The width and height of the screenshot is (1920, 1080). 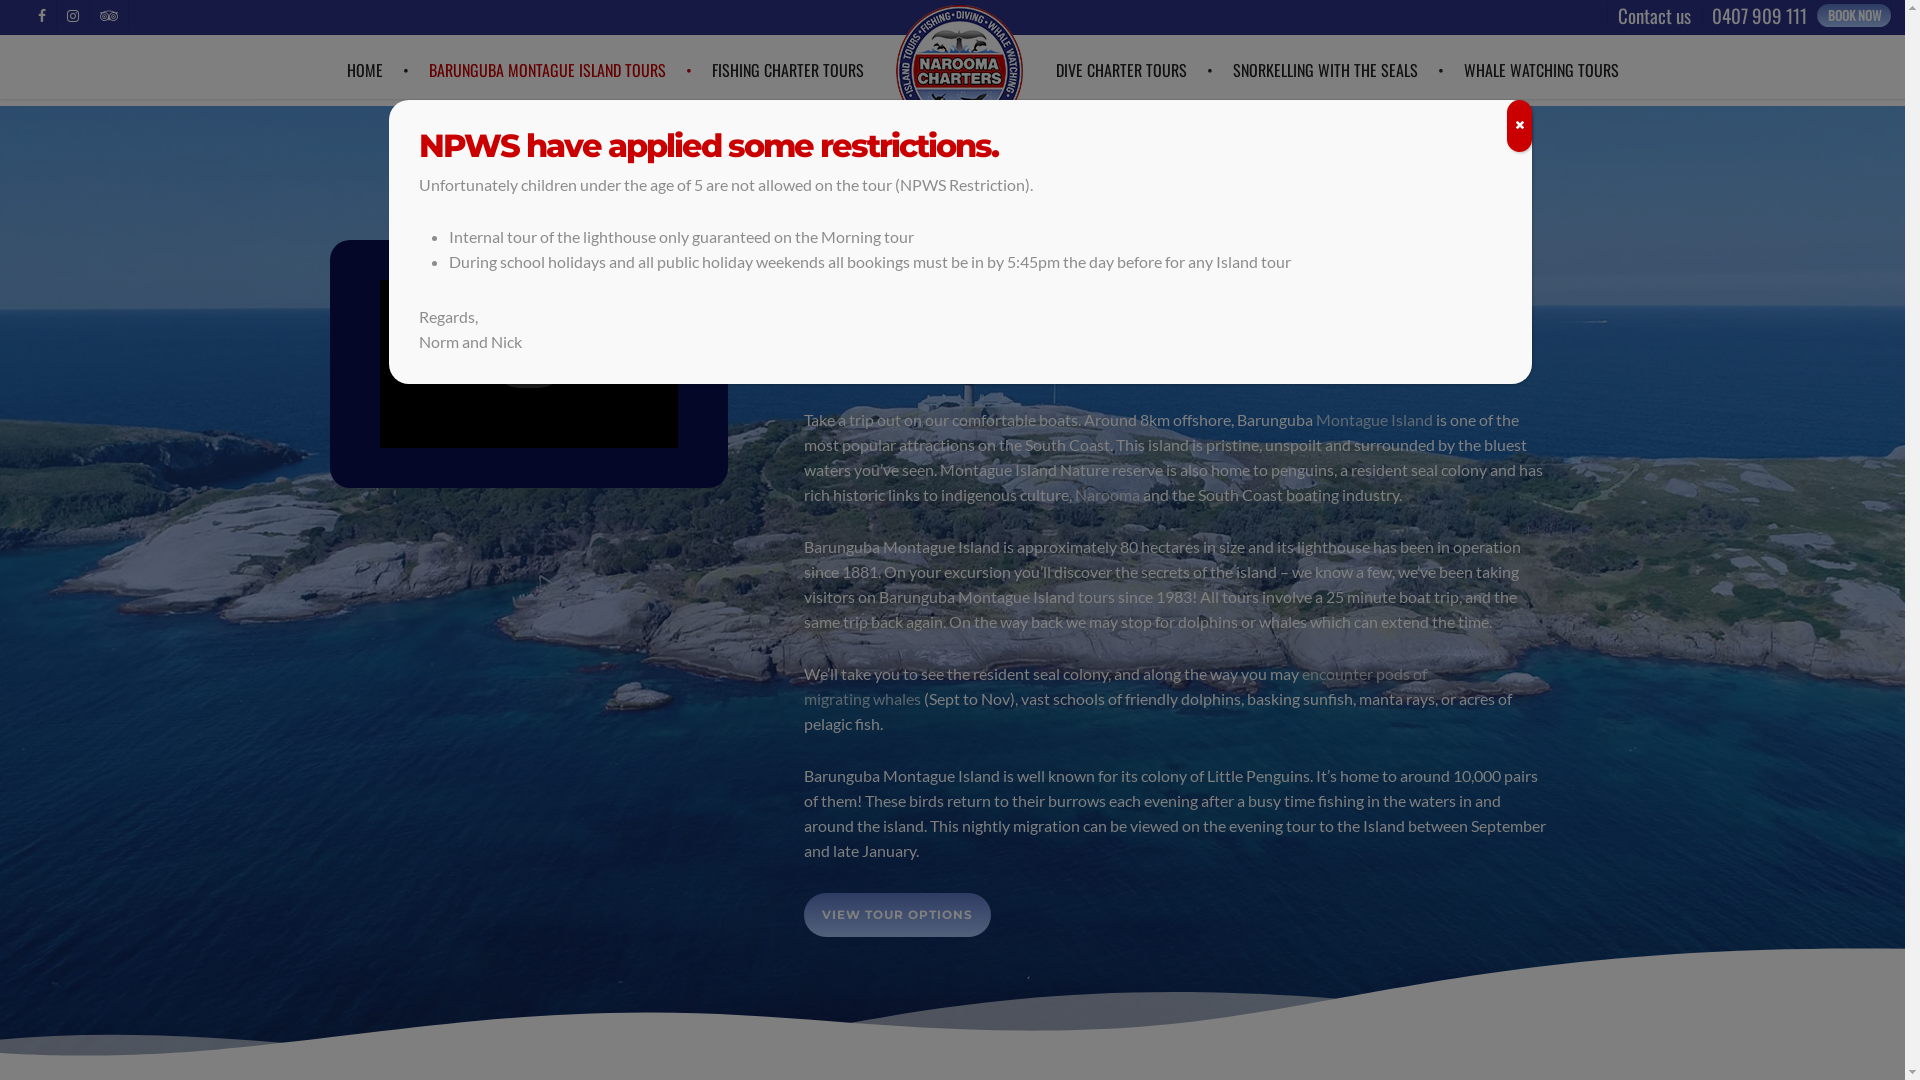 What do you see at coordinates (72, 14) in the screenshot?
I see `instagram` at bounding box center [72, 14].